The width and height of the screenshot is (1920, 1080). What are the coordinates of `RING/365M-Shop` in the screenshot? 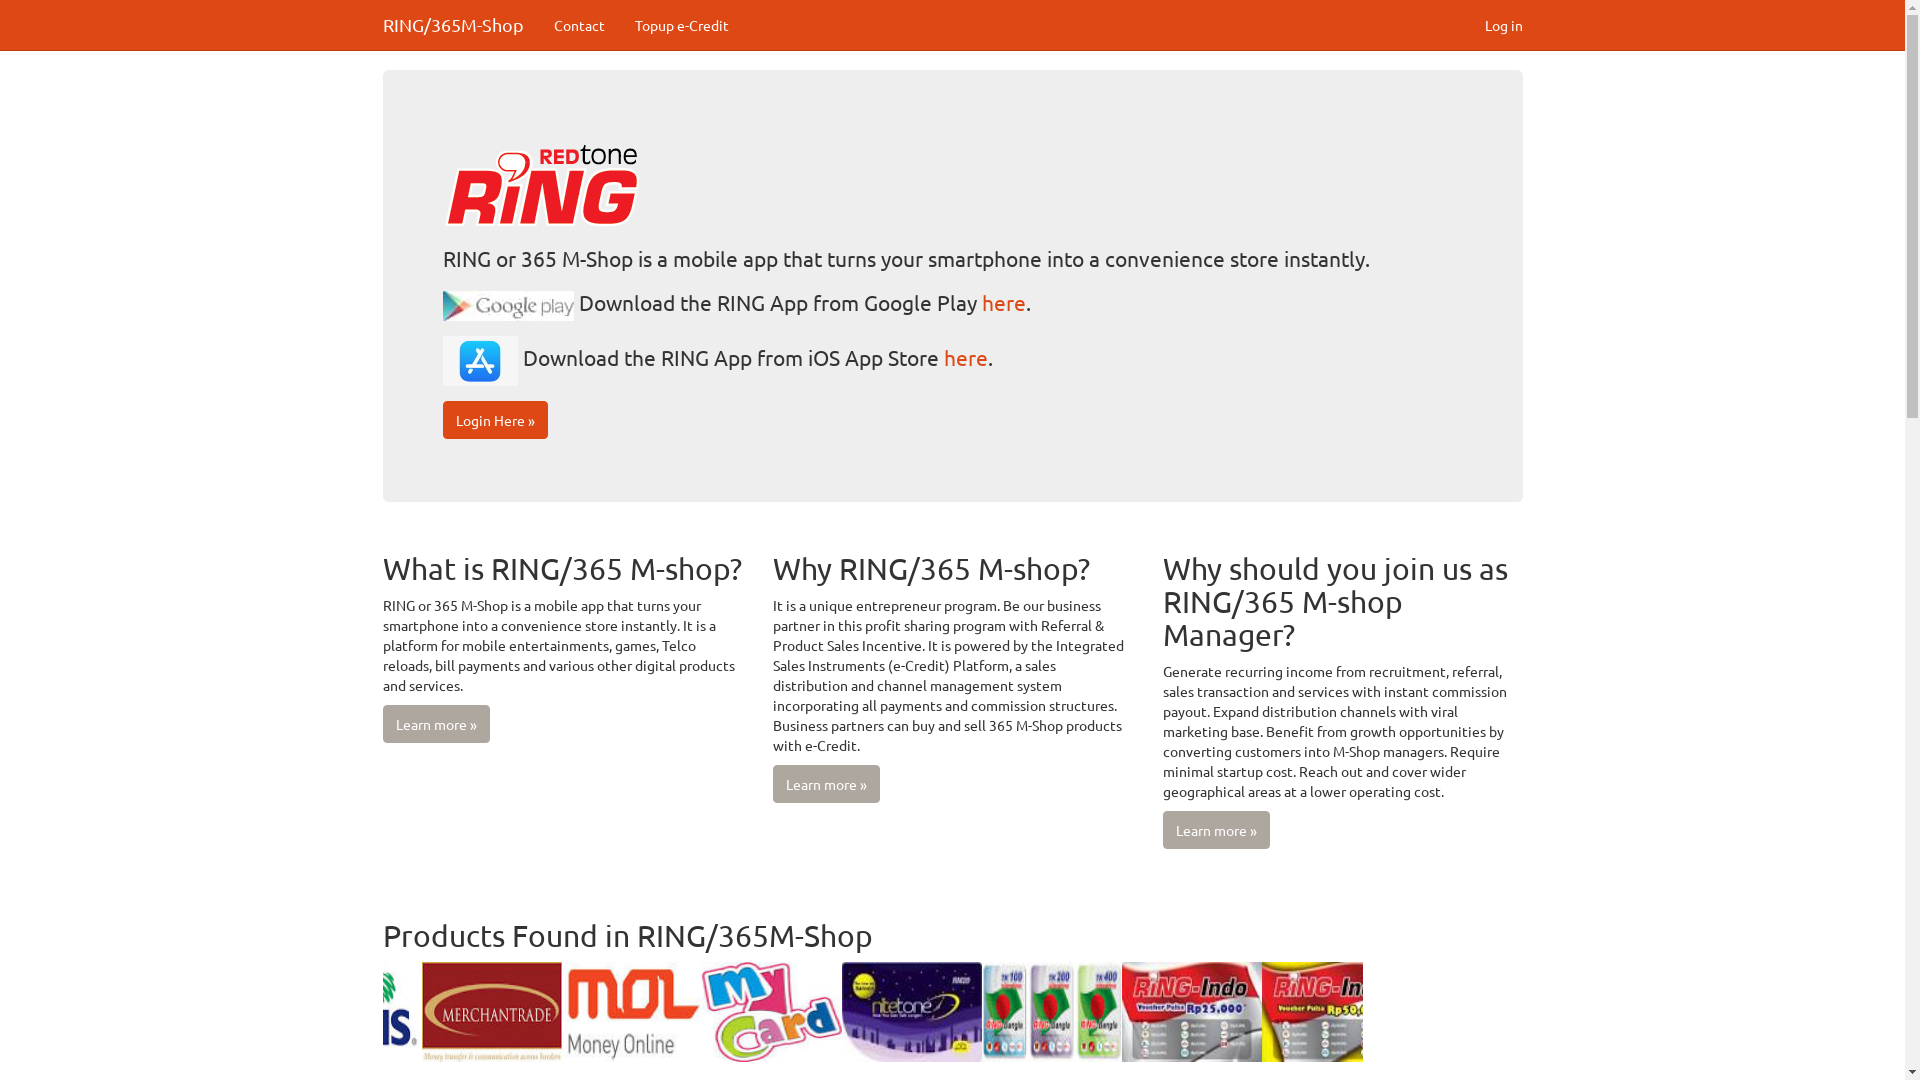 It's located at (454, 25).